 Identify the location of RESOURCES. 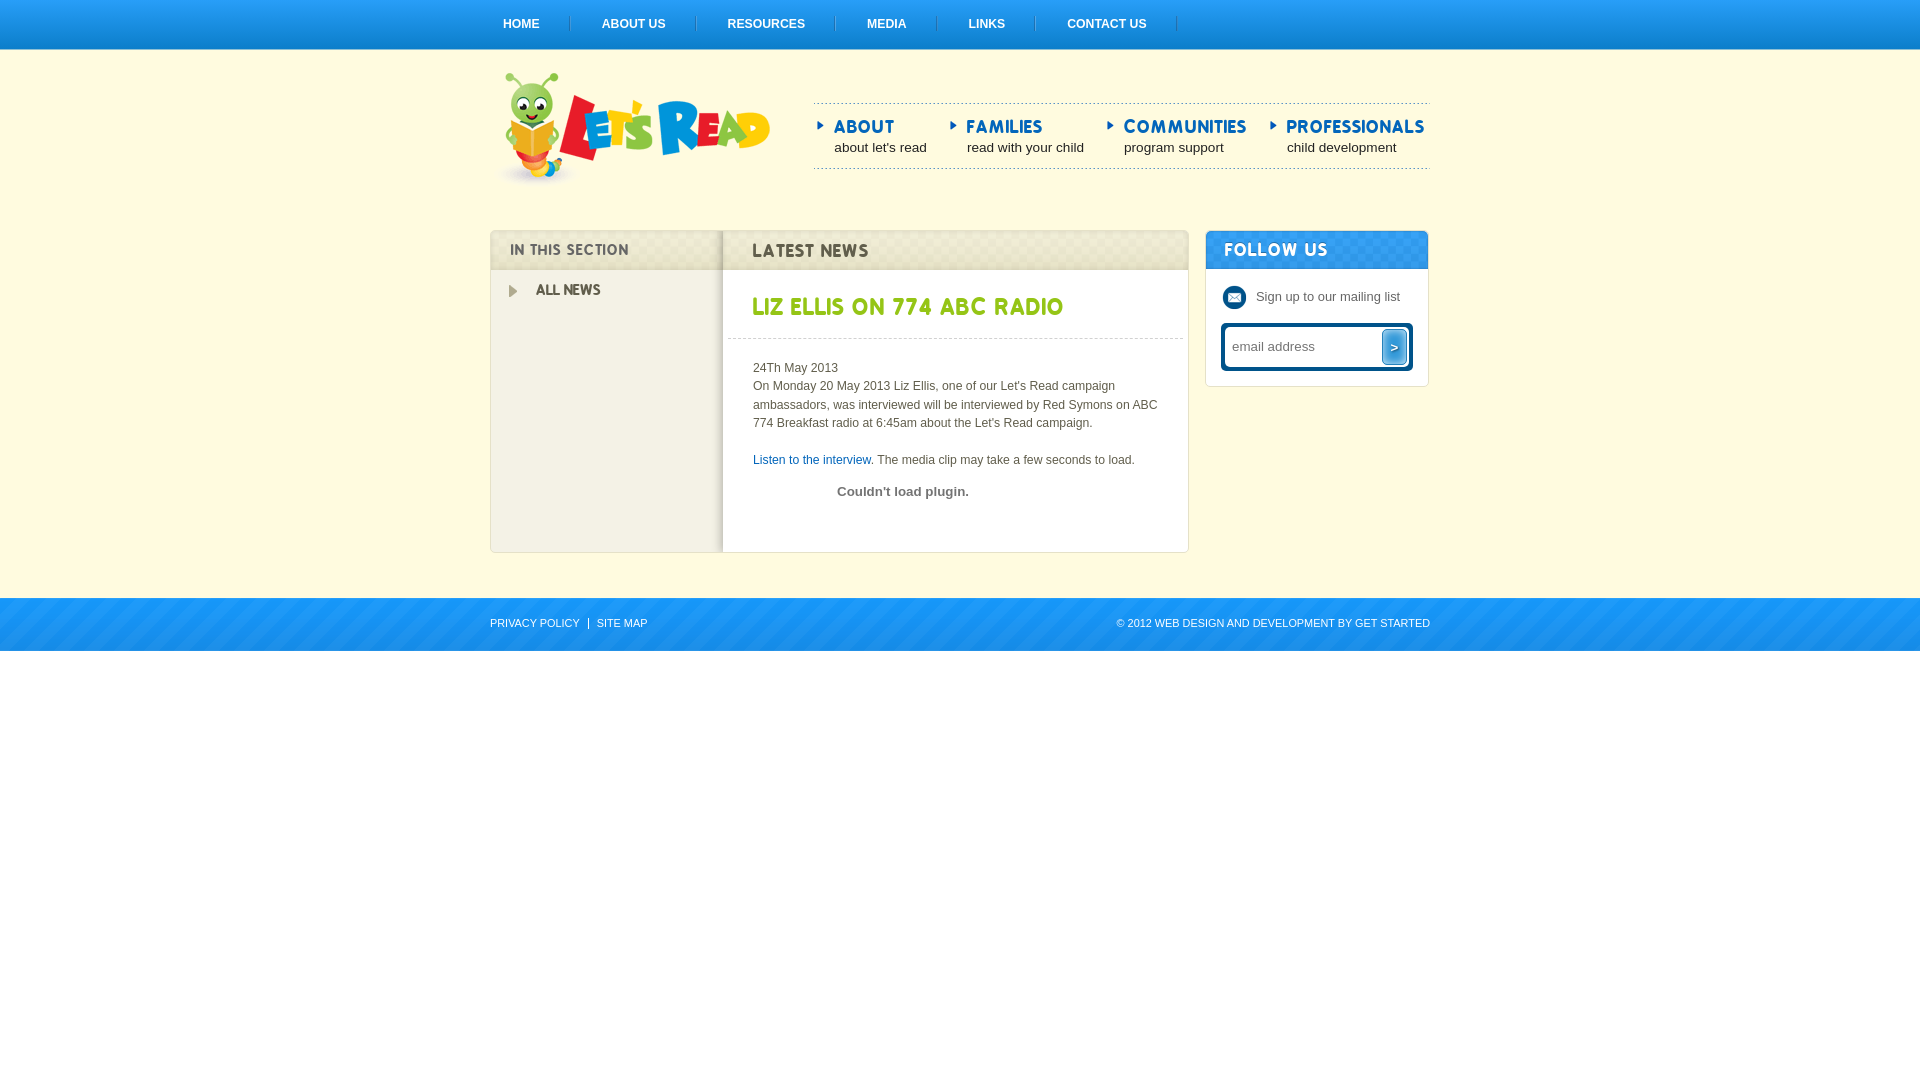
(767, 24).